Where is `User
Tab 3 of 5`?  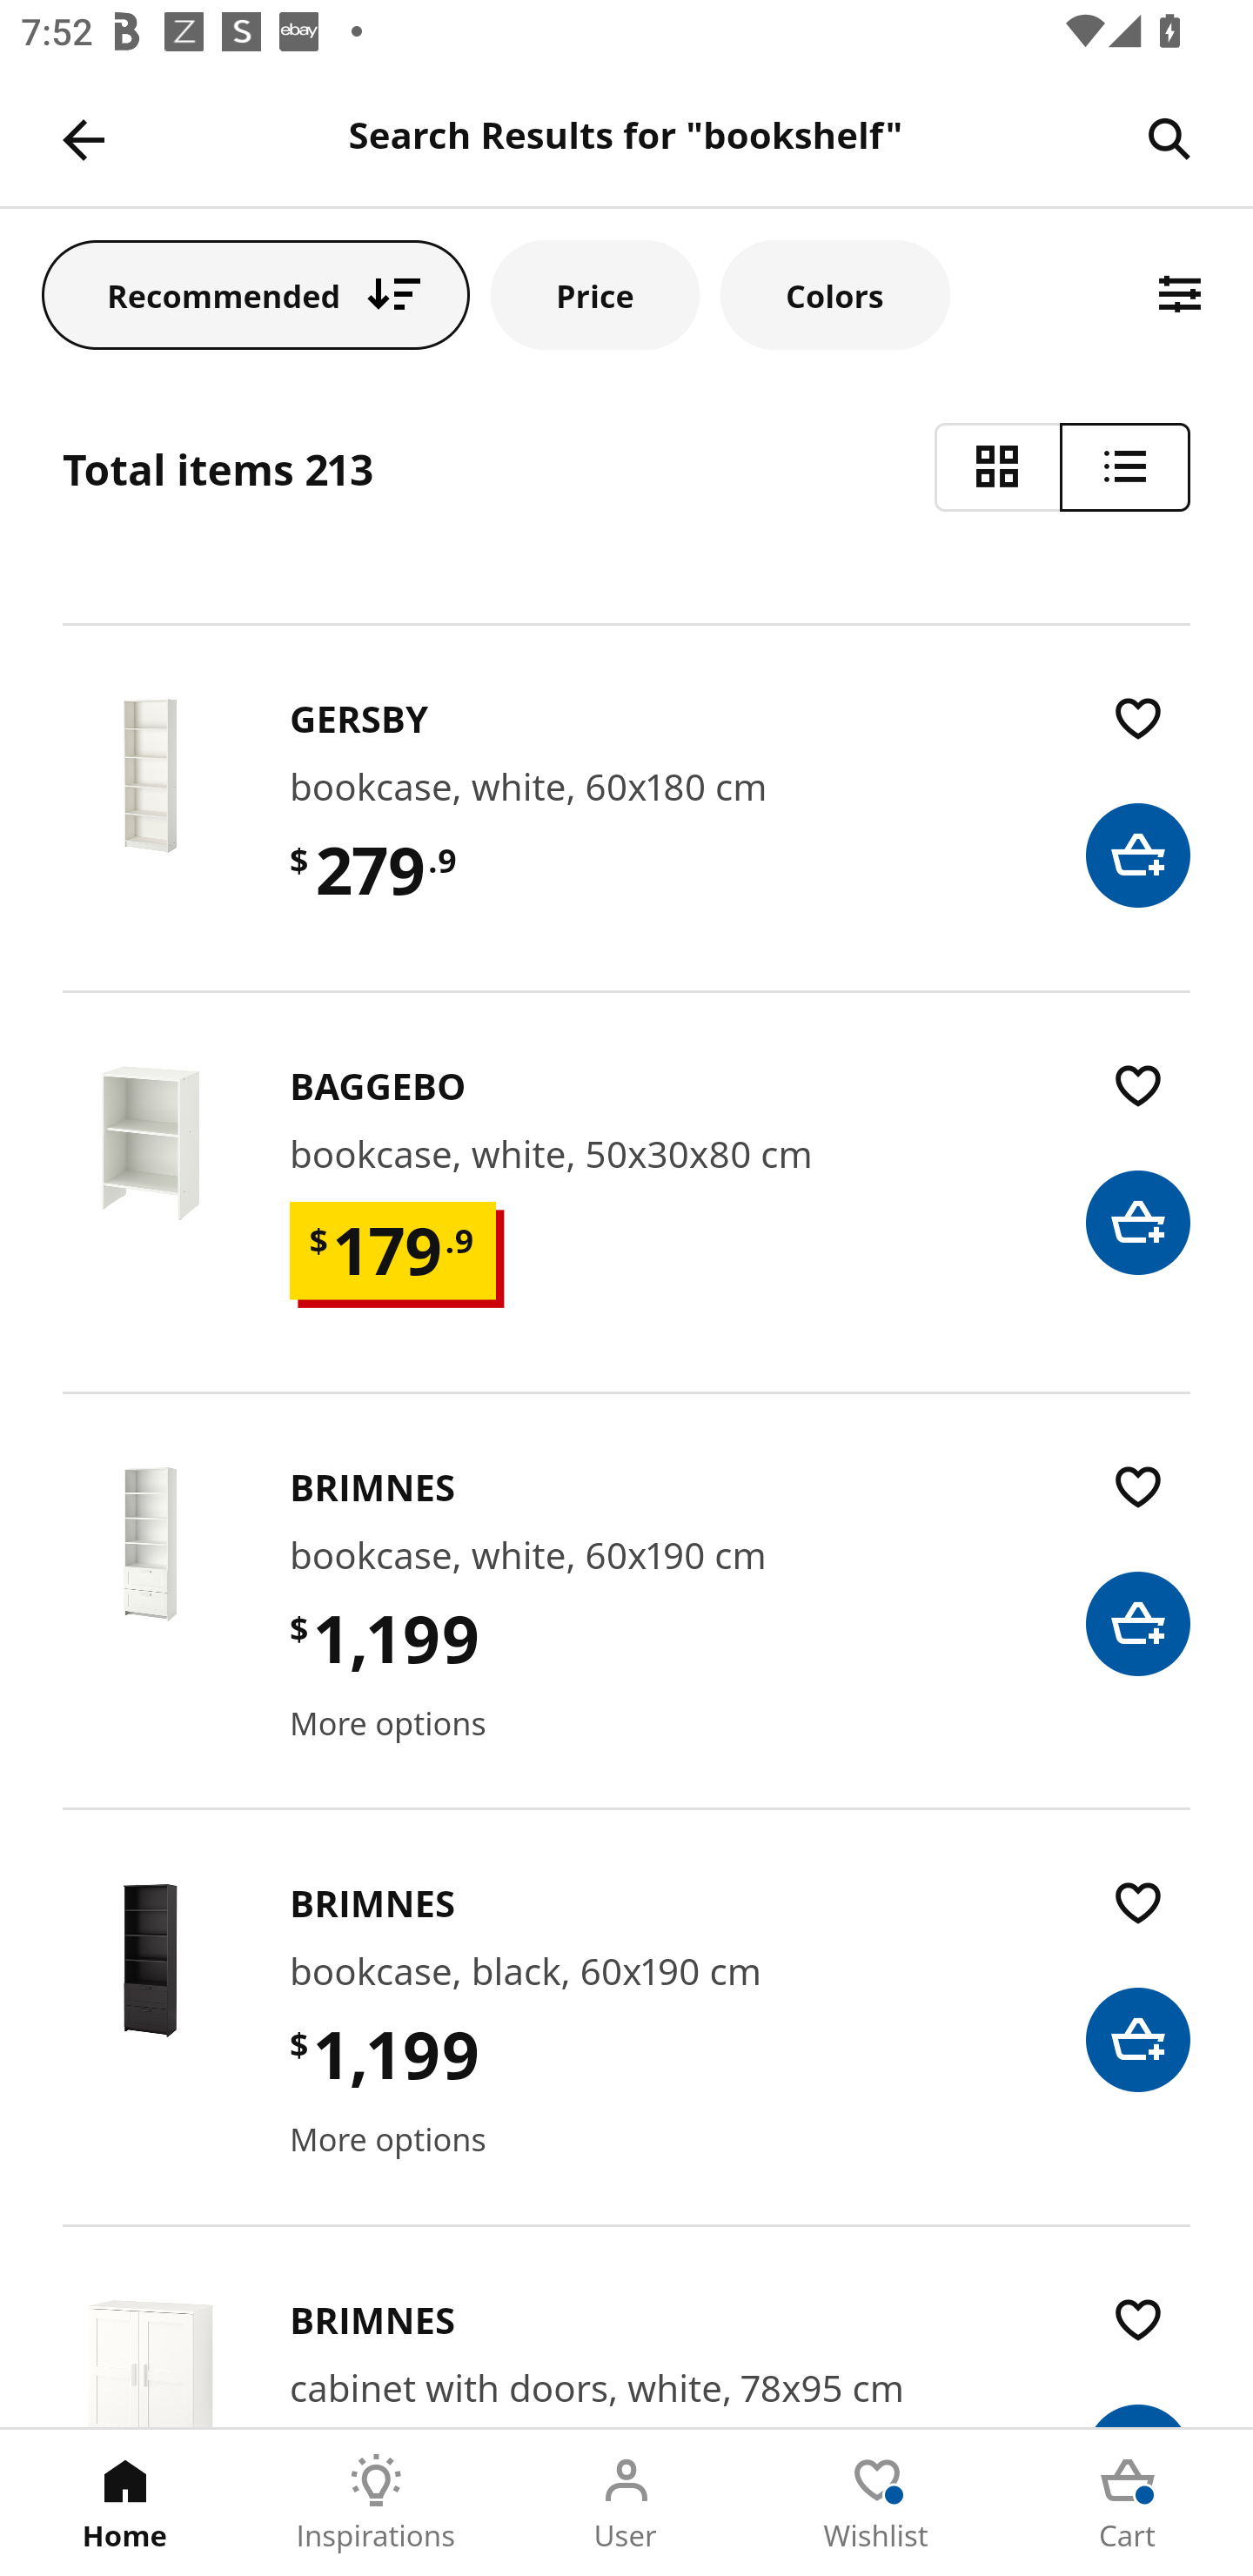
User
Tab 3 of 5 is located at coordinates (626, 2503).